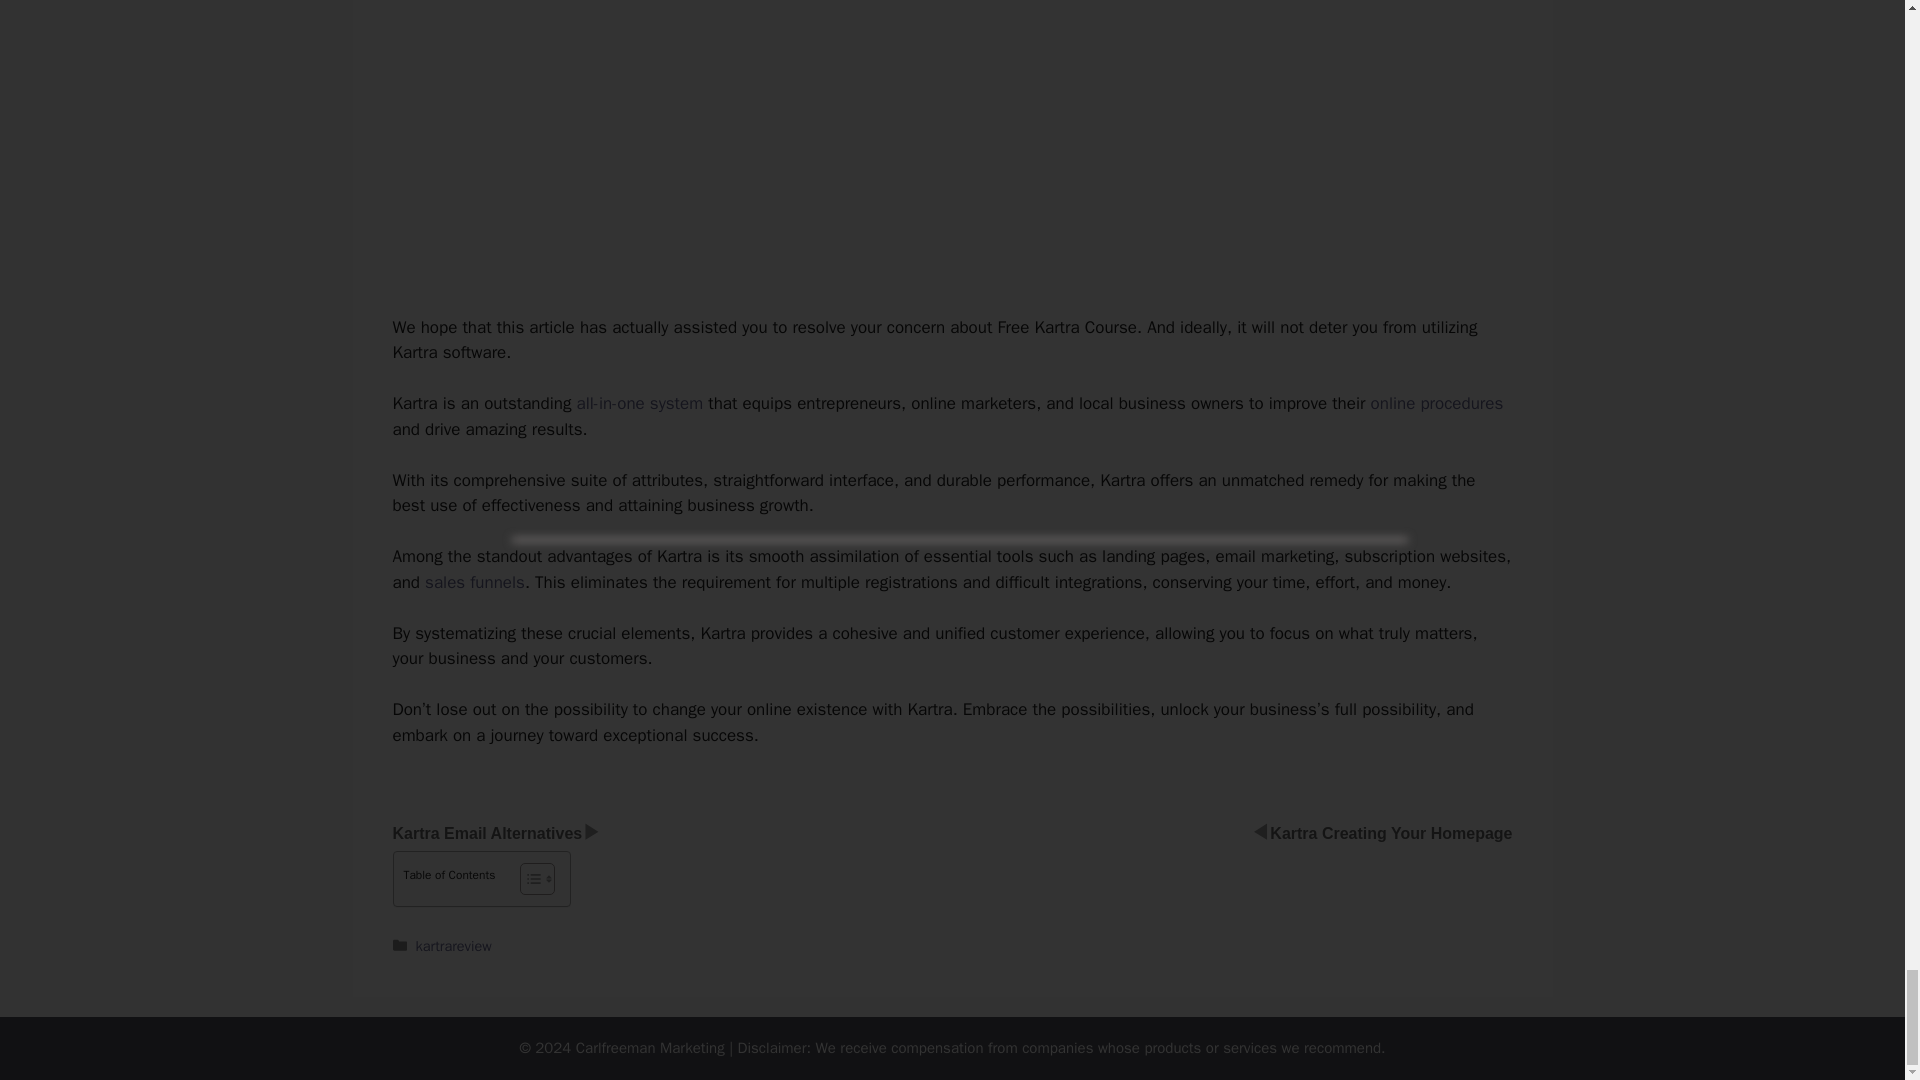 This screenshot has width=1920, height=1080. I want to click on Kartra Creating Your Homepage, so click(1390, 834).